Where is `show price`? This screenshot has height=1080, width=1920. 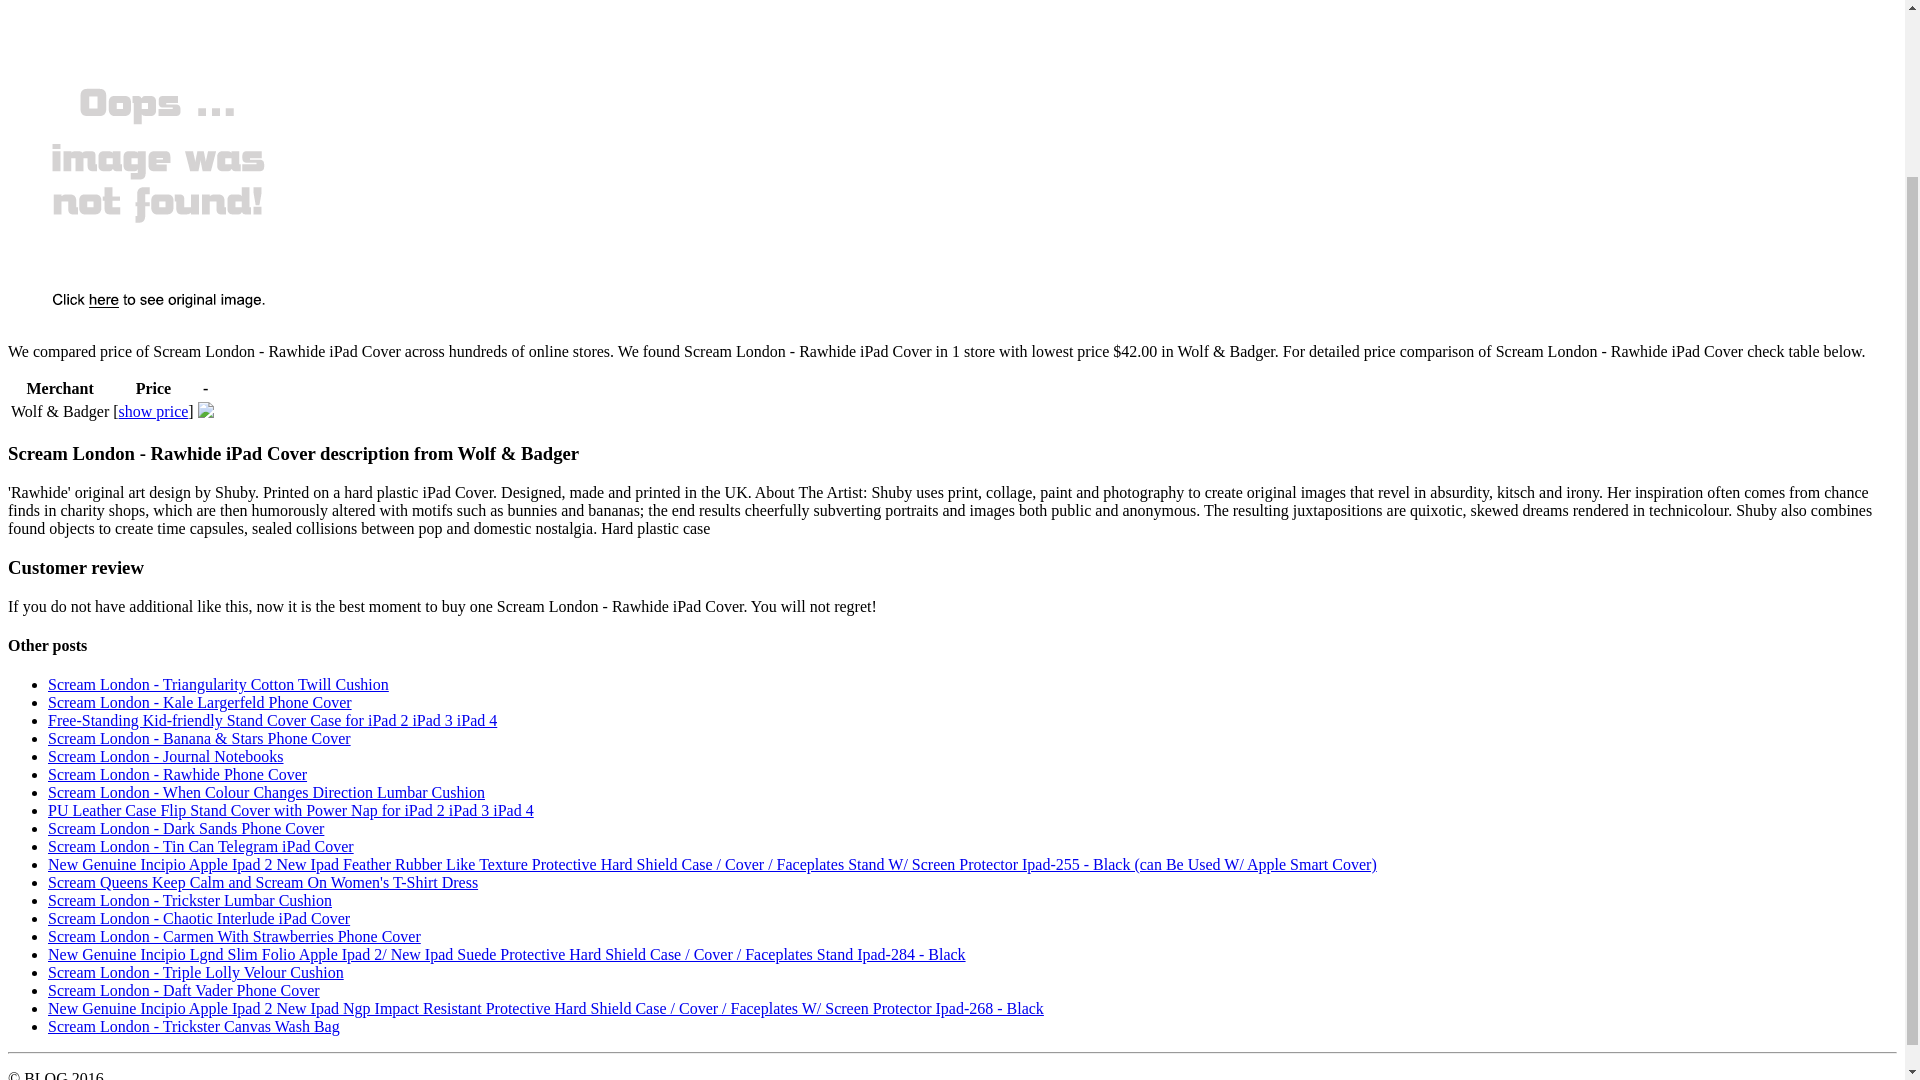 show price is located at coordinates (154, 411).